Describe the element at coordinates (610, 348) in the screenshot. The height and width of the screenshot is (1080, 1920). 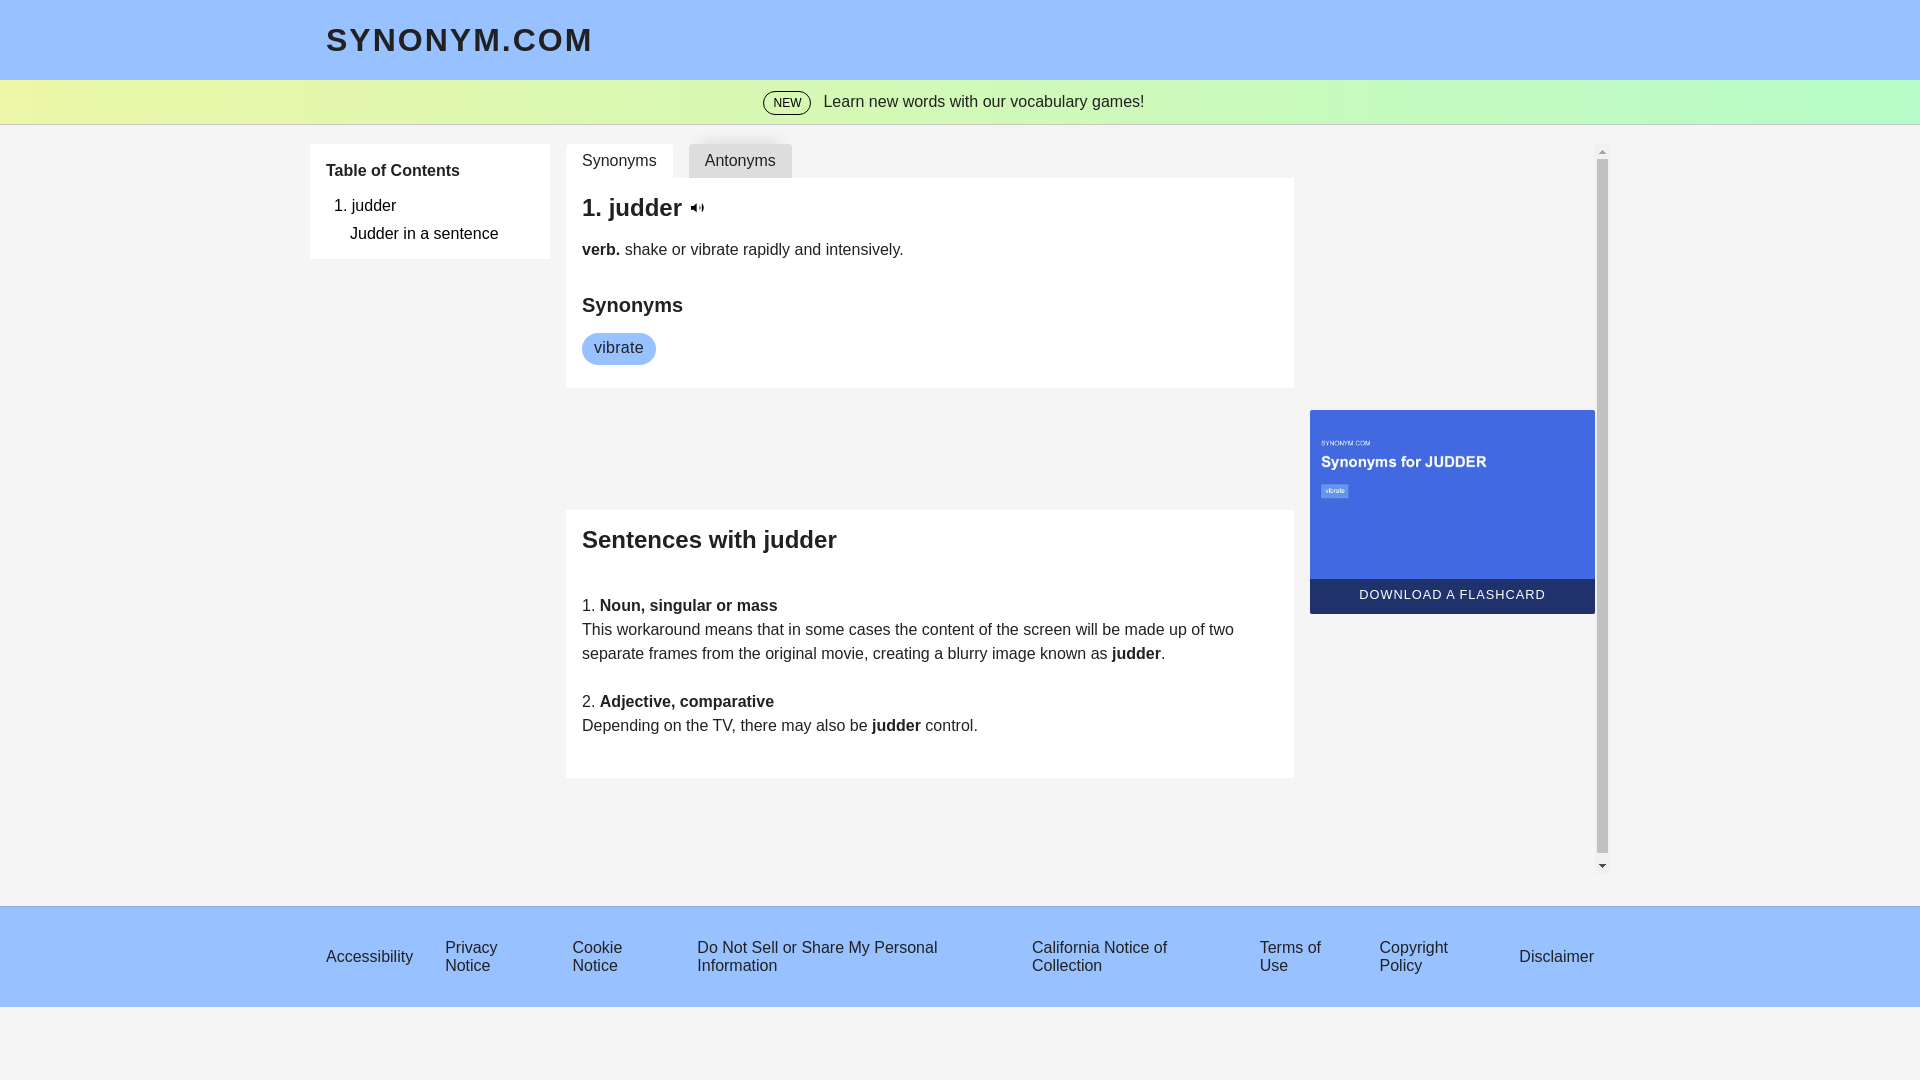
I see `vibrate` at that location.